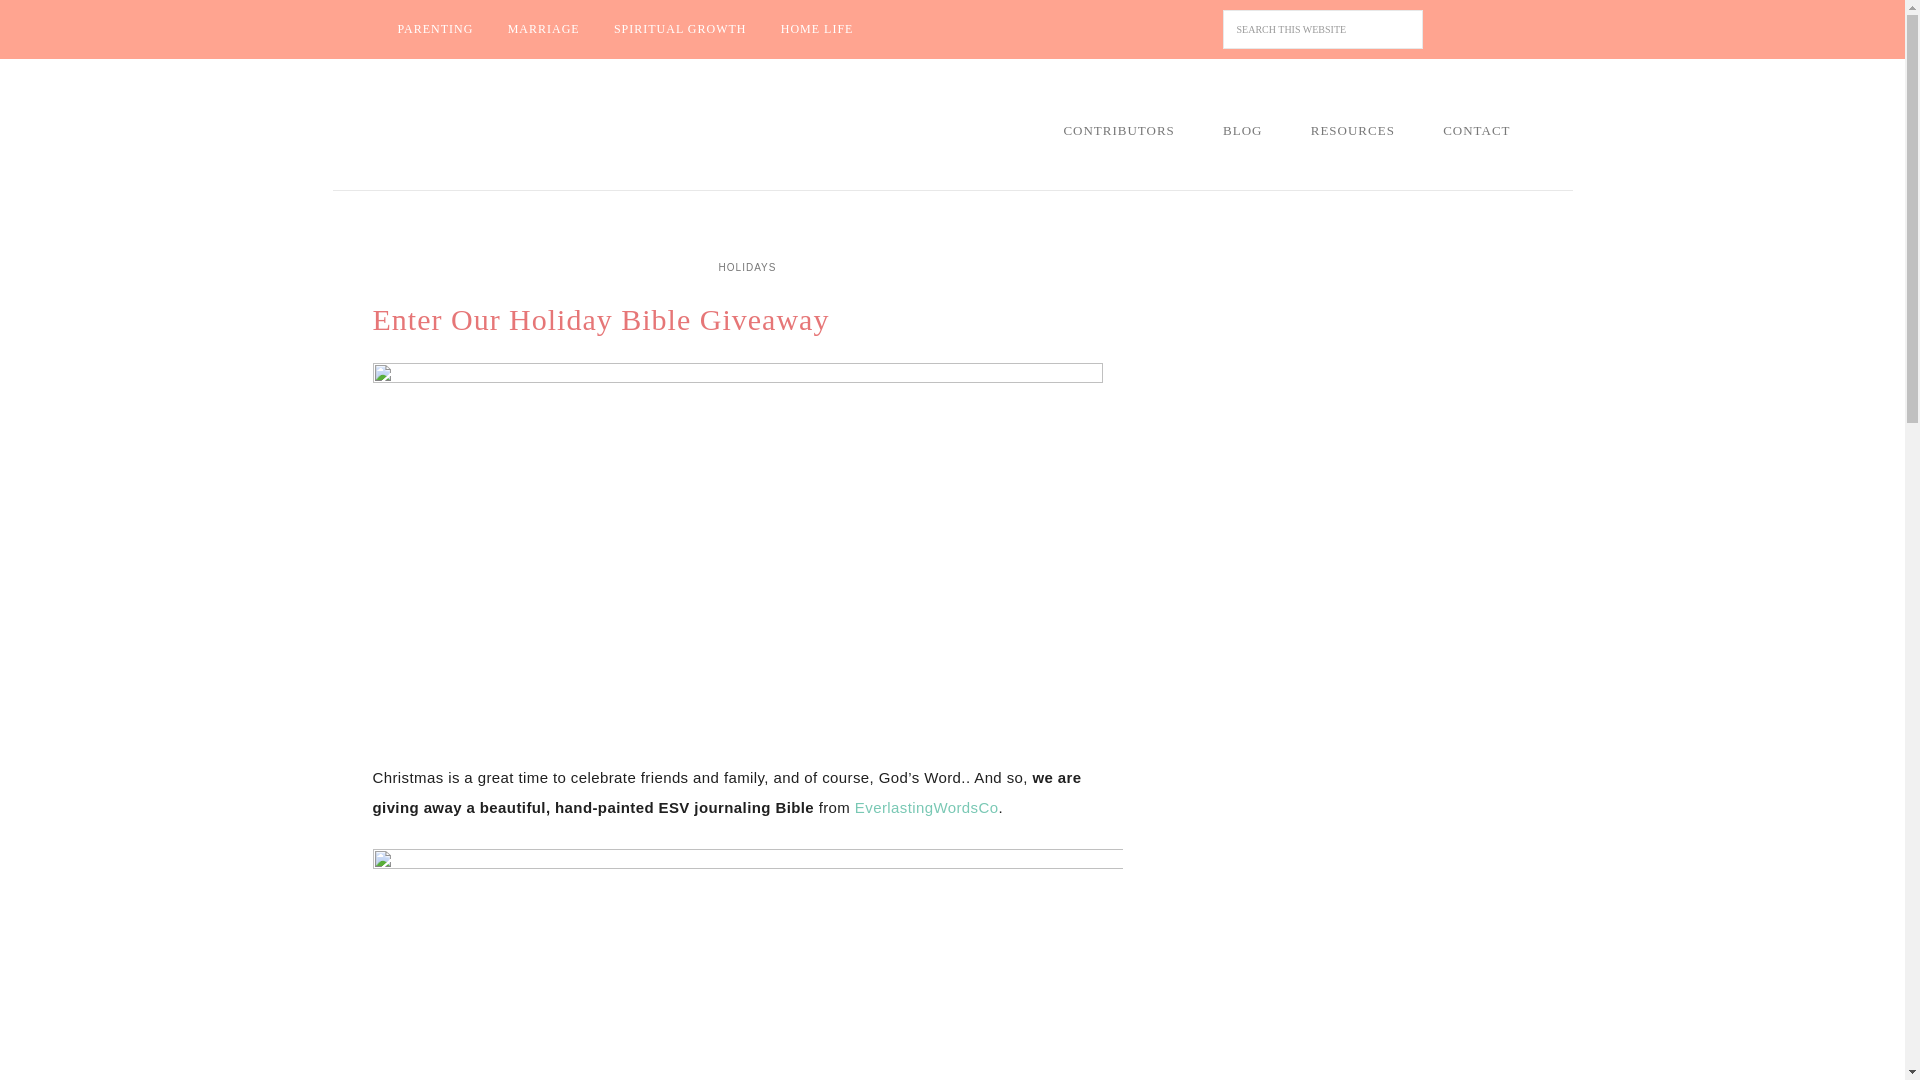  Describe the element at coordinates (1118, 130) in the screenshot. I see `CONTRIBUTORS` at that location.